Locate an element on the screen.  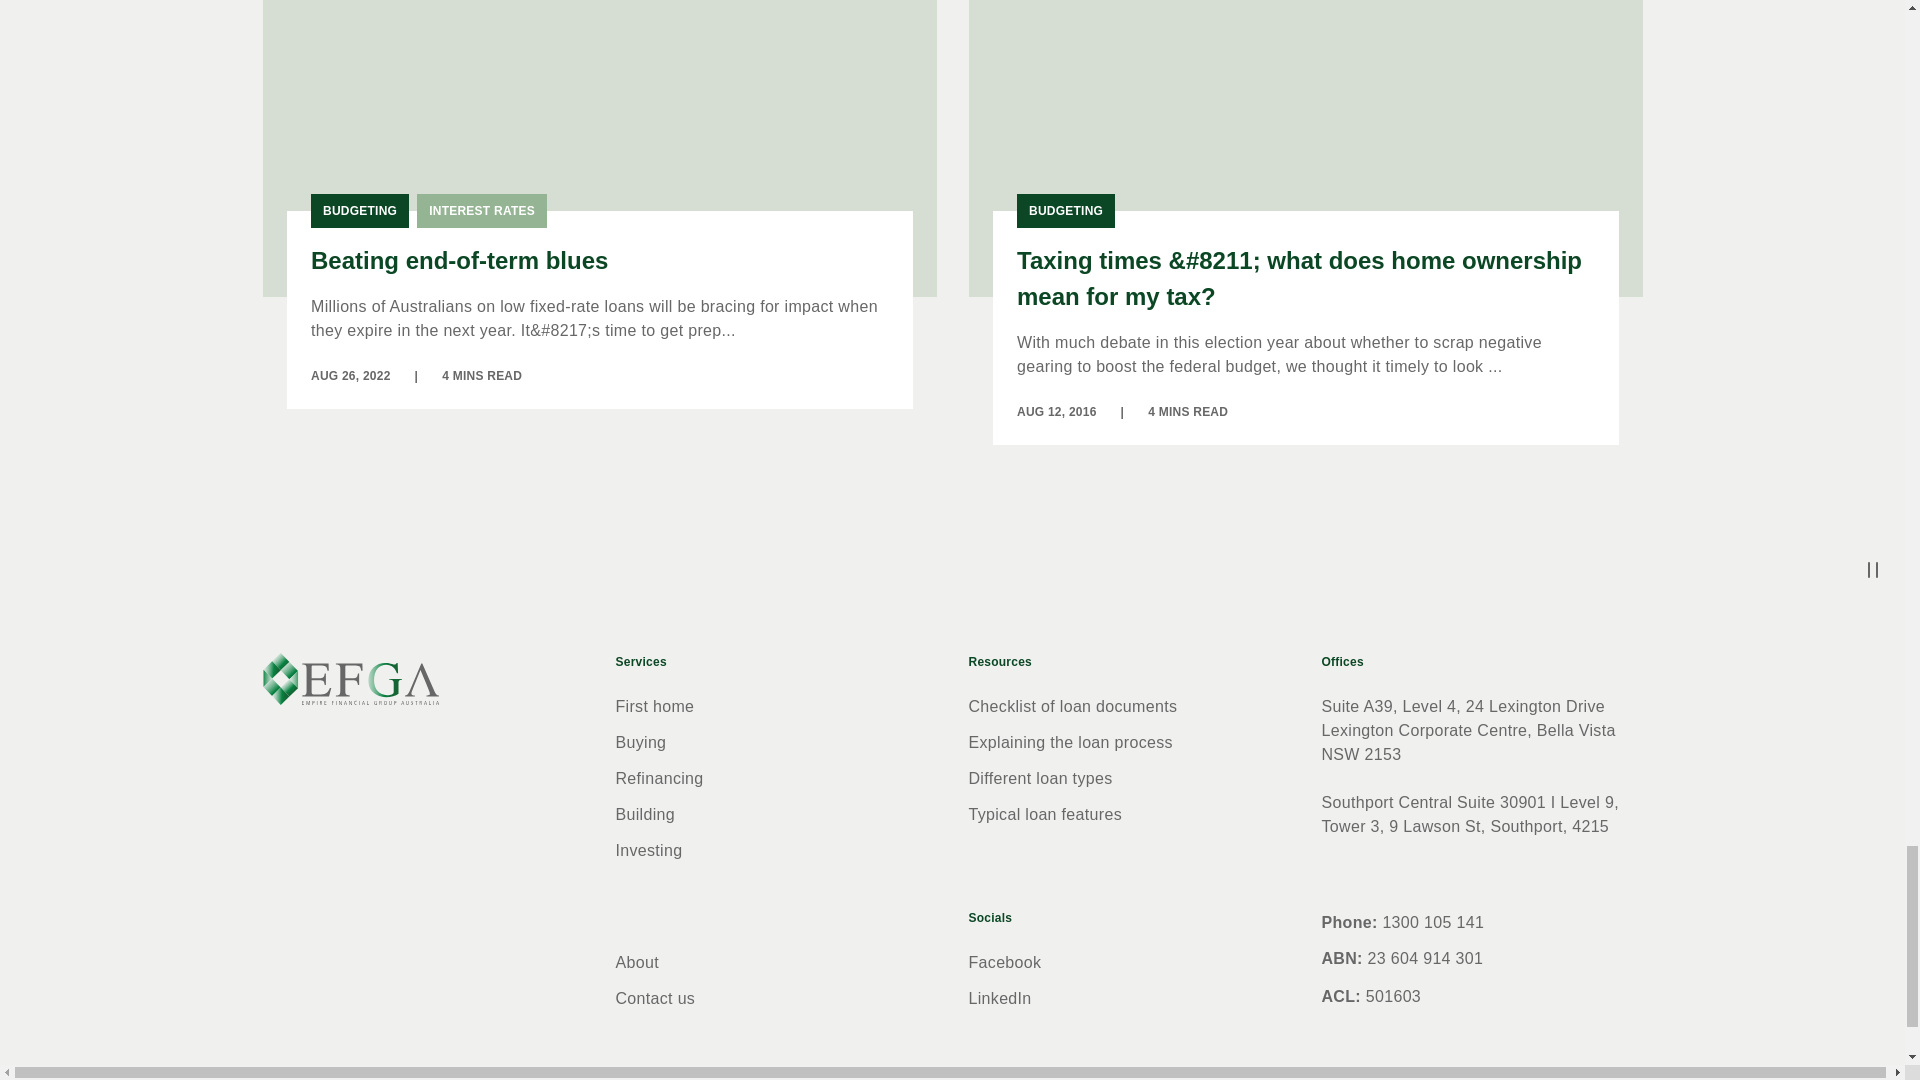
EFGA Logo is located at coordinates (349, 680).